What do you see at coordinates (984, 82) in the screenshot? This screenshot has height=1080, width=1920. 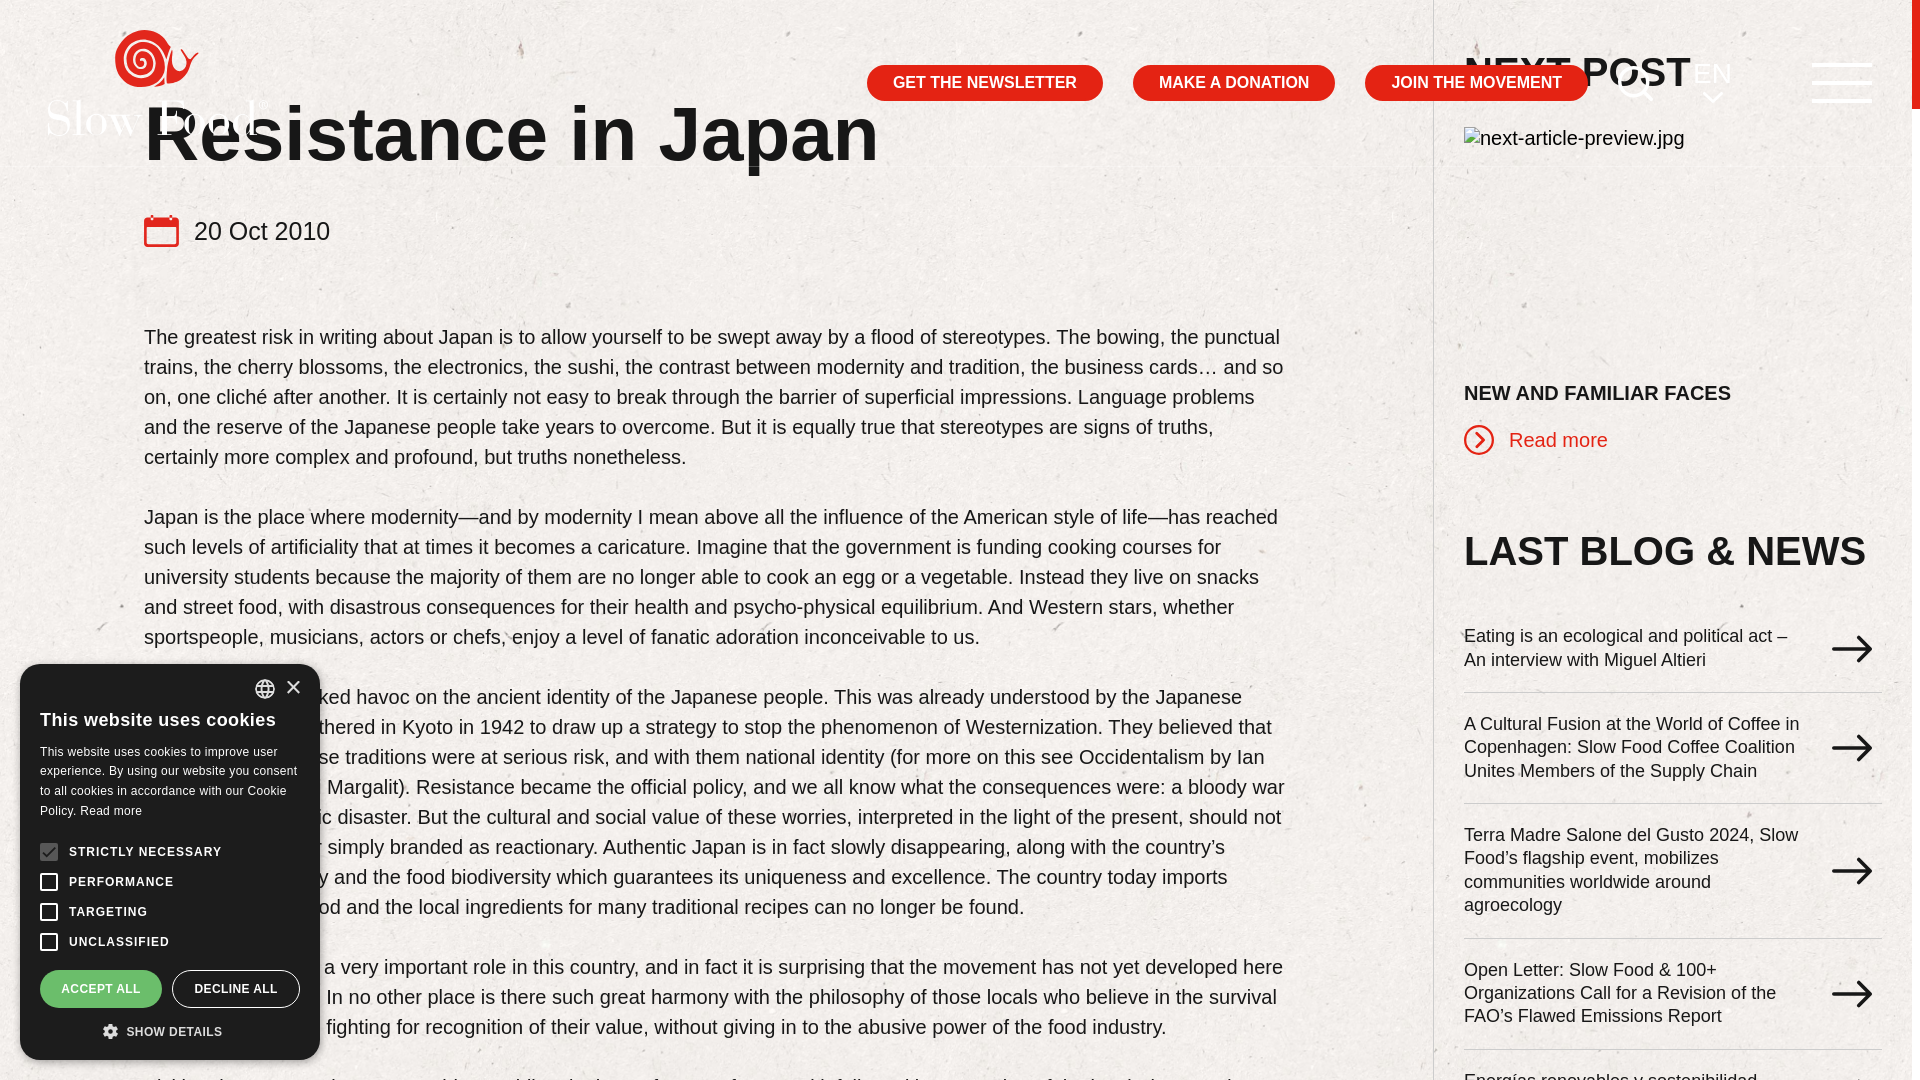 I see `GET THE NEWSLETTER` at bounding box center [984, 82].